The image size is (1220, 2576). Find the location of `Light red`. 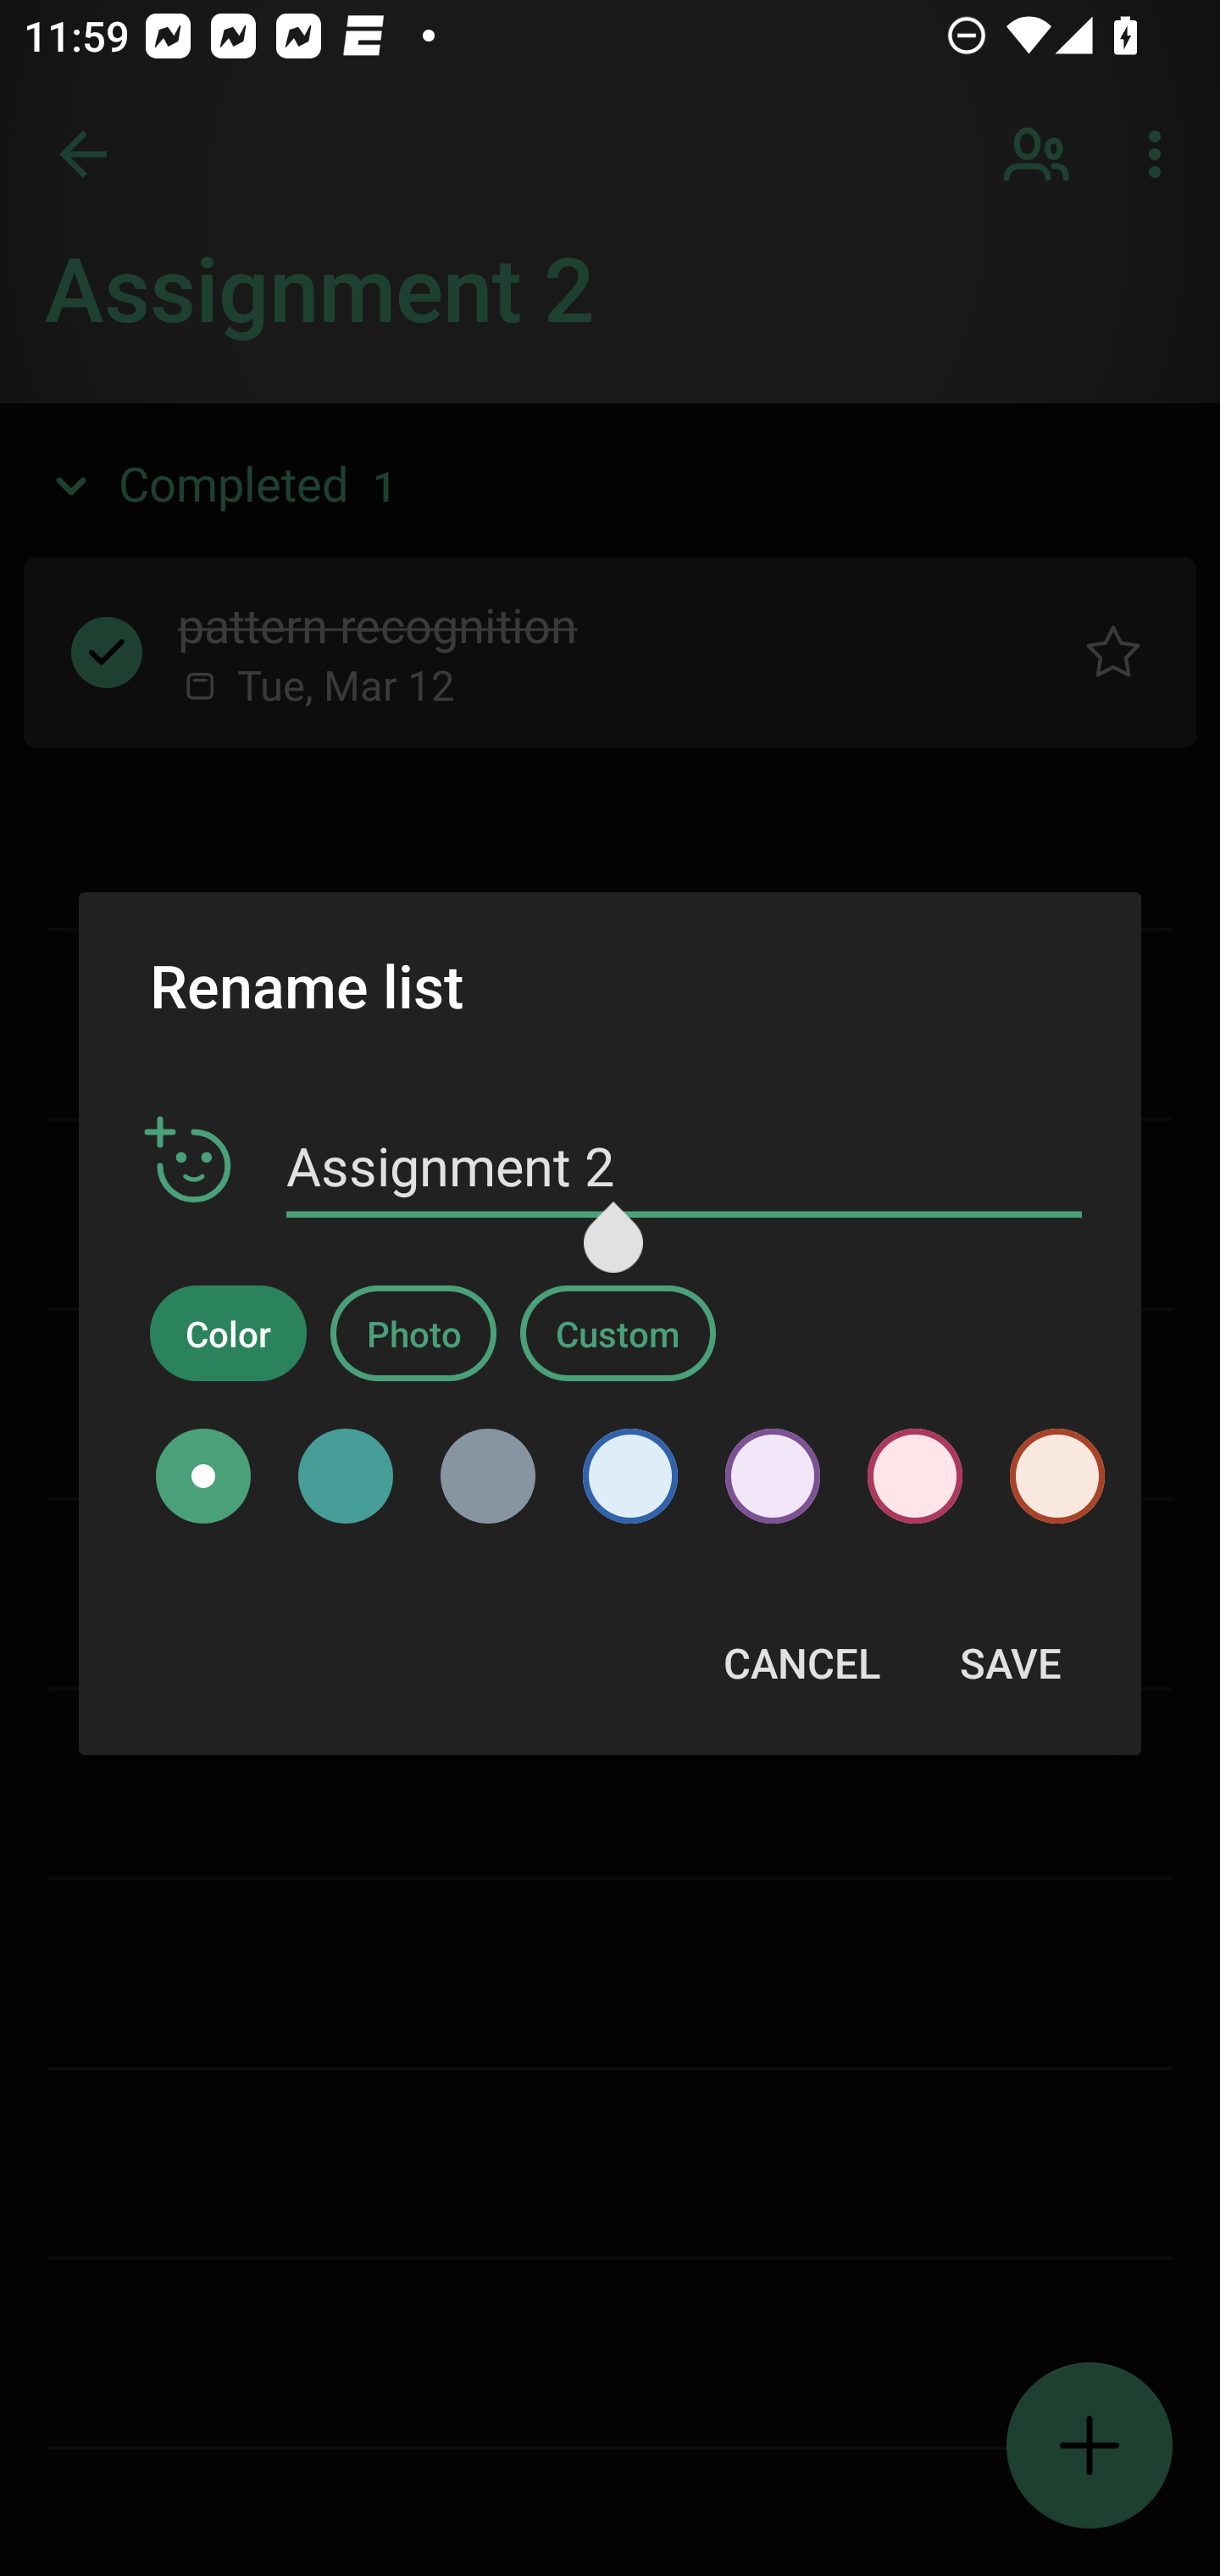

Light red is located at coordinates (1045, 1476).